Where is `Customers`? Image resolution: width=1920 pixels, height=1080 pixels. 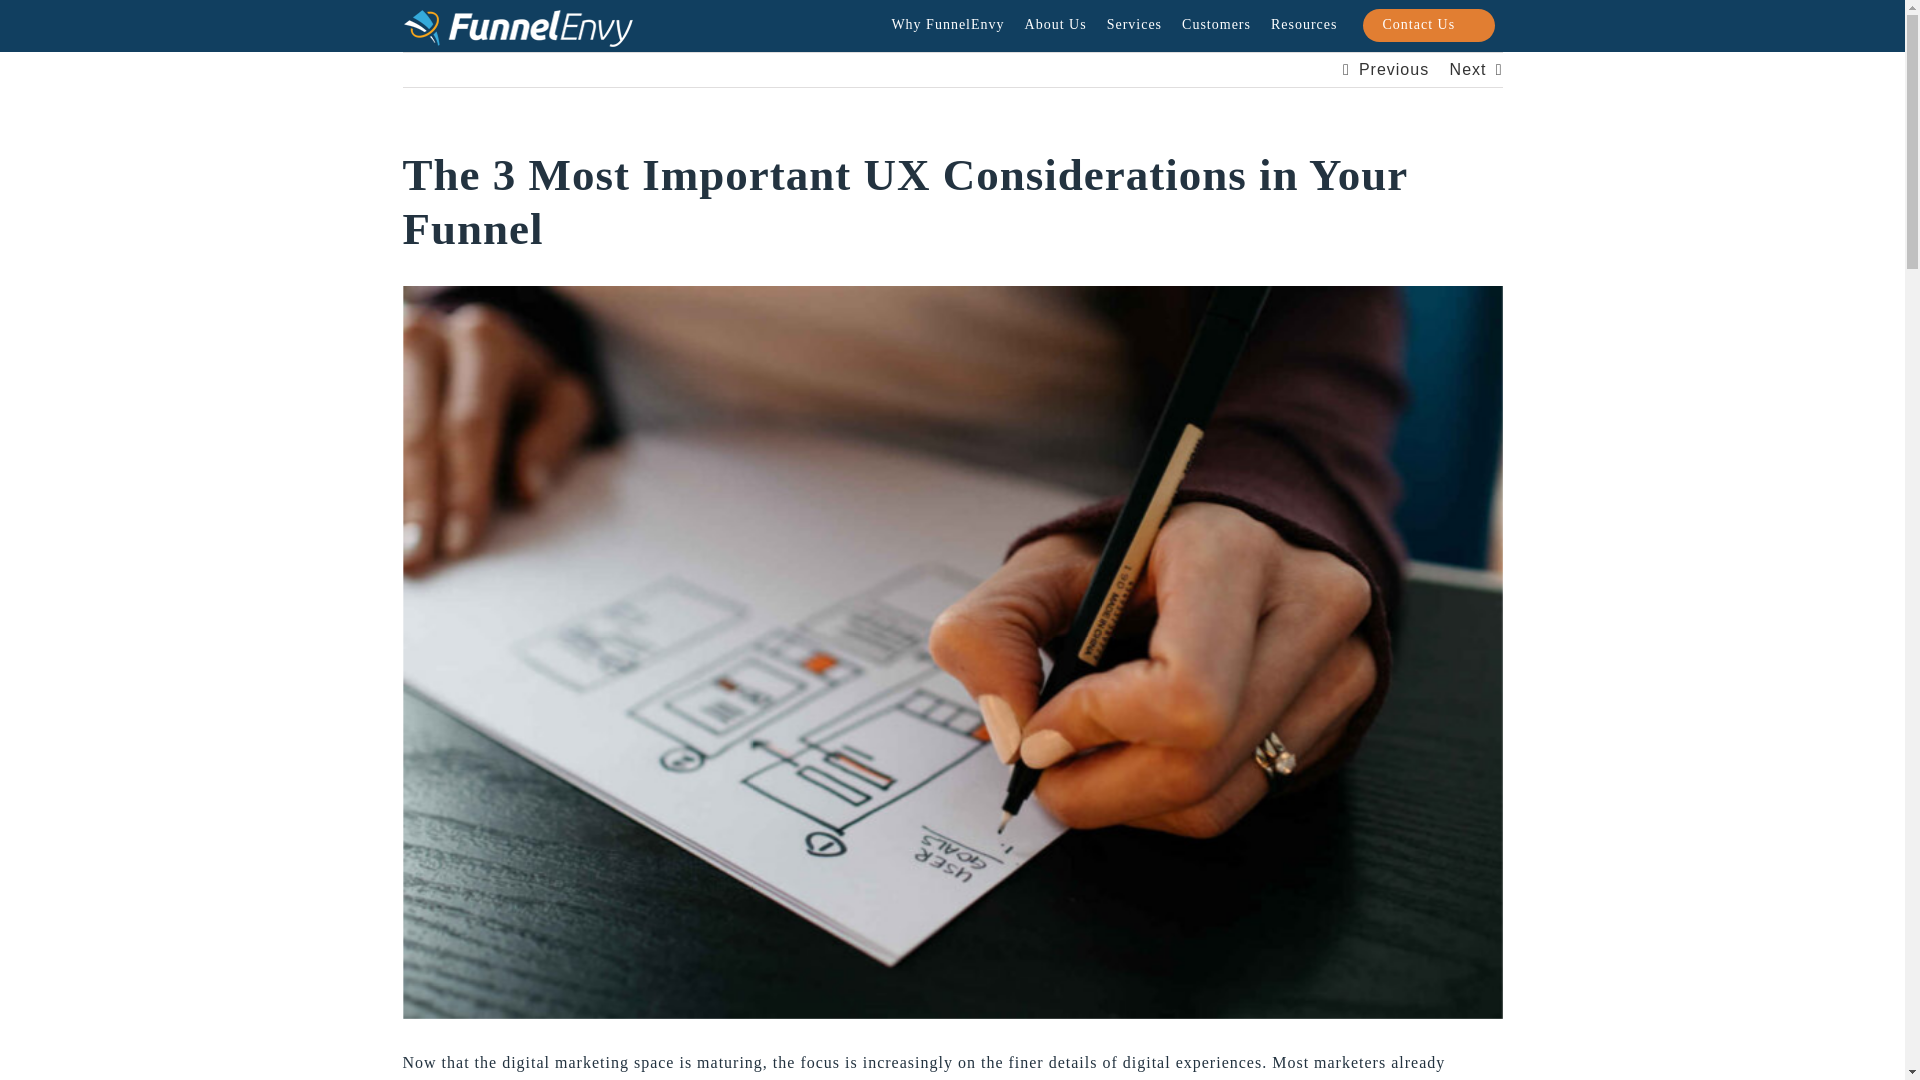 Customers is located at coordinates (1216, 25).